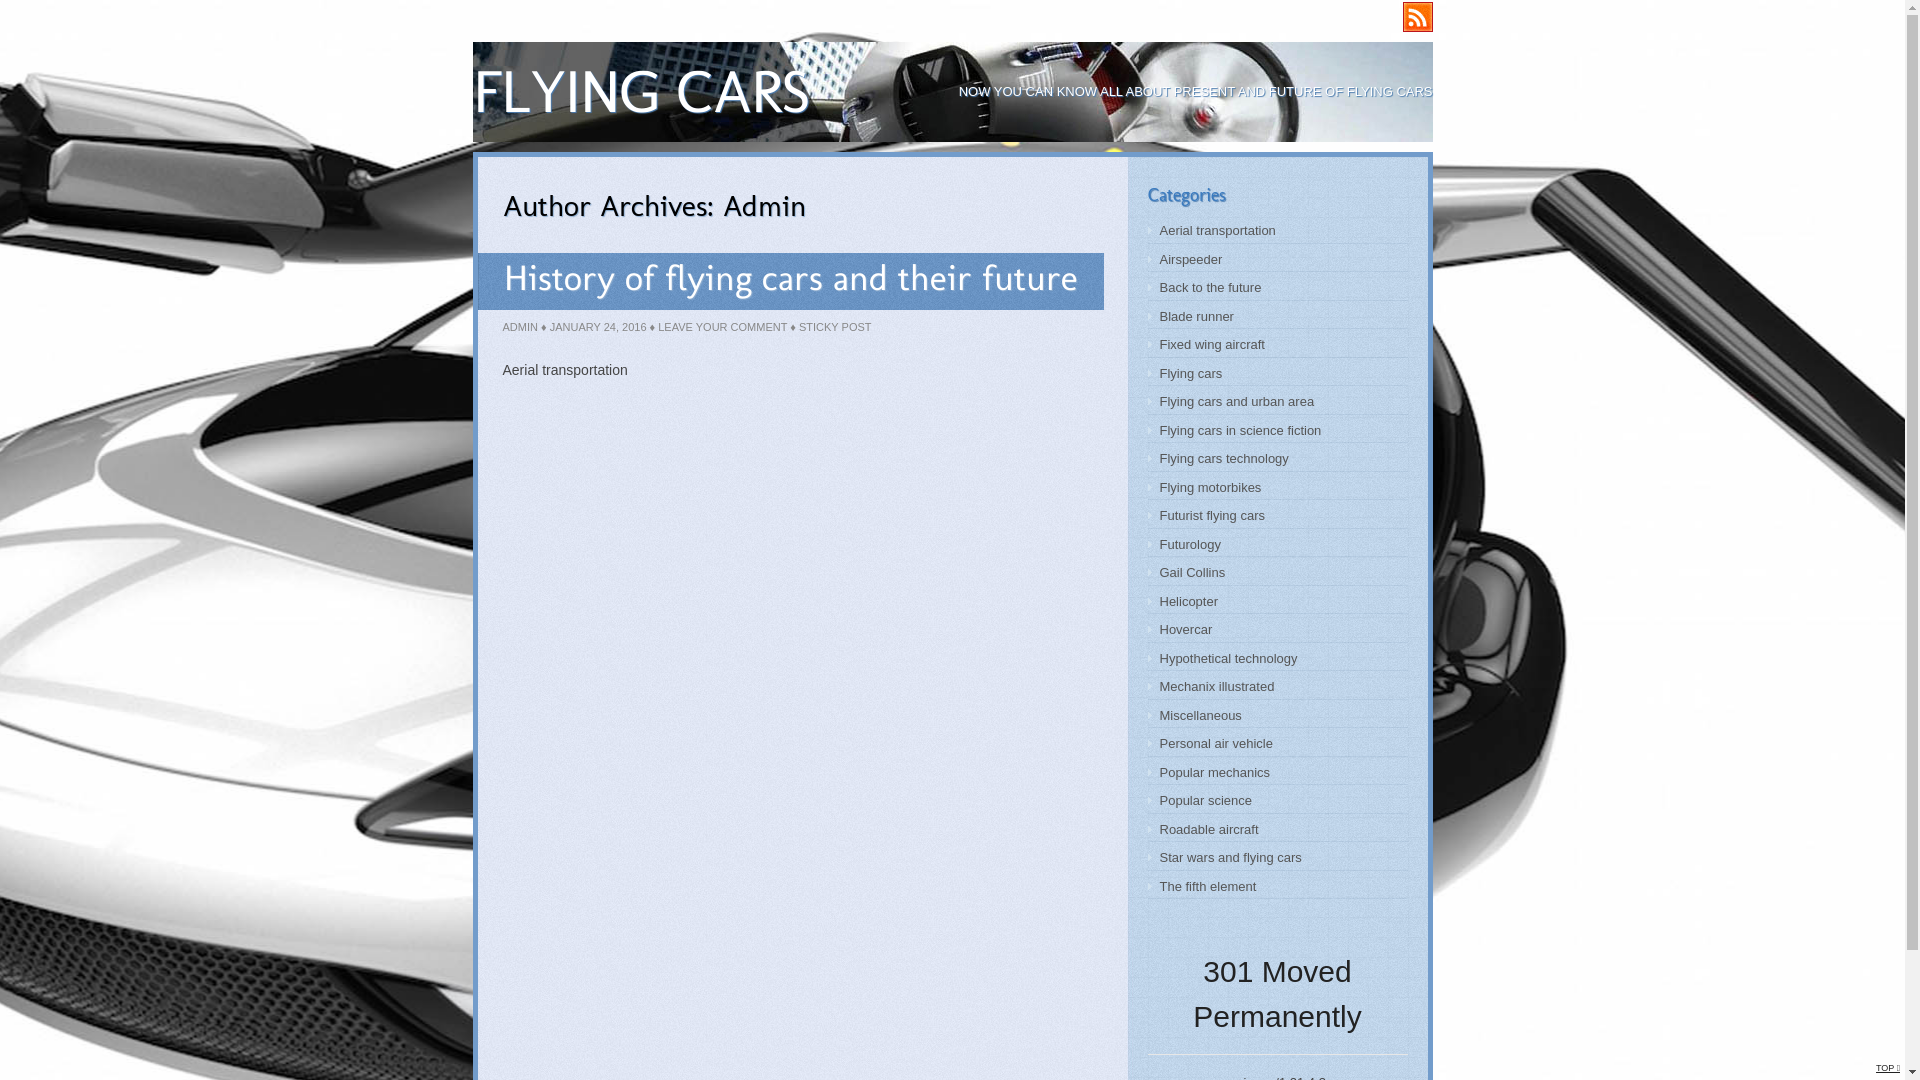 The height and width of the screenshot is (1080, 1920). Describe the element at coordinates (1201, 716) in the screenshot. I see `Miscellaneous` at that location.